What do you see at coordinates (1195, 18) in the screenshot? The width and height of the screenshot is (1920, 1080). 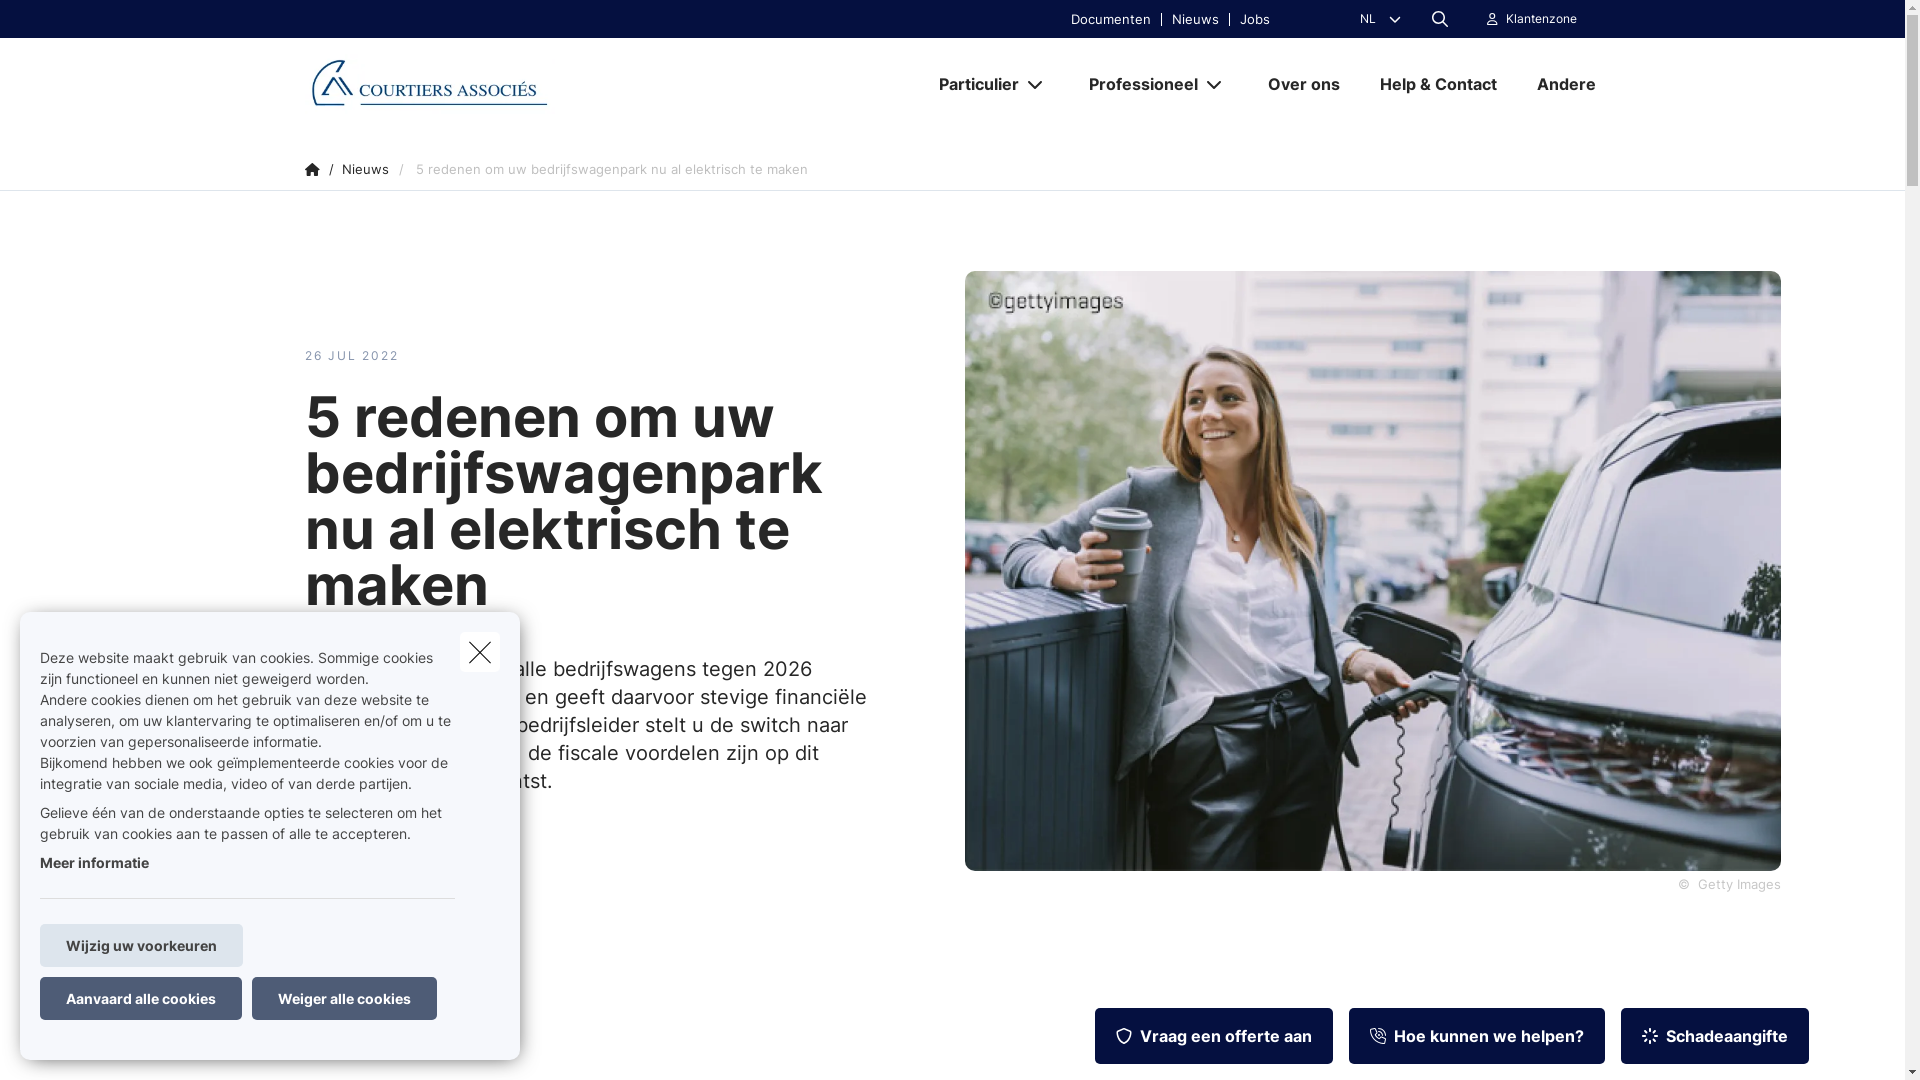 I see `Nieuws` at bounding box center [1195, 18].